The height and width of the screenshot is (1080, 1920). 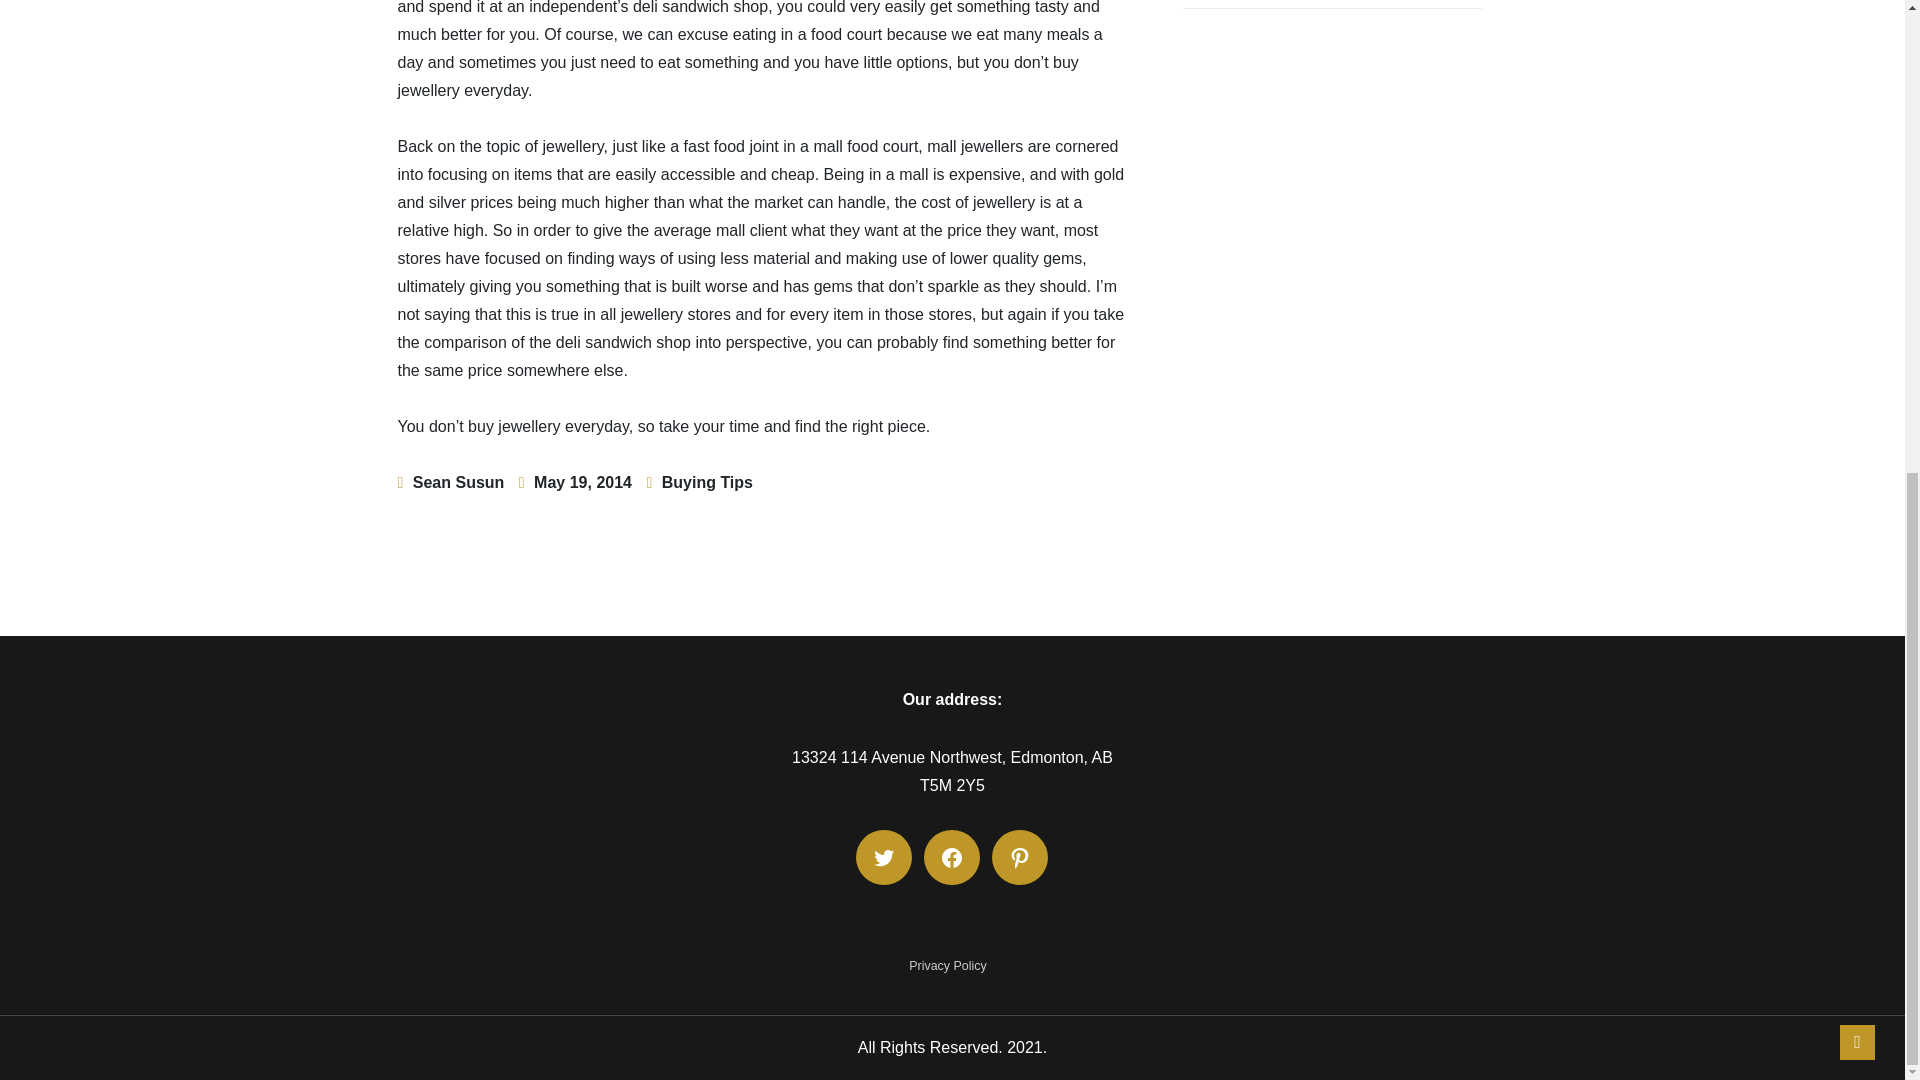 I want to click on Facebook, so click(x=951, y=856).